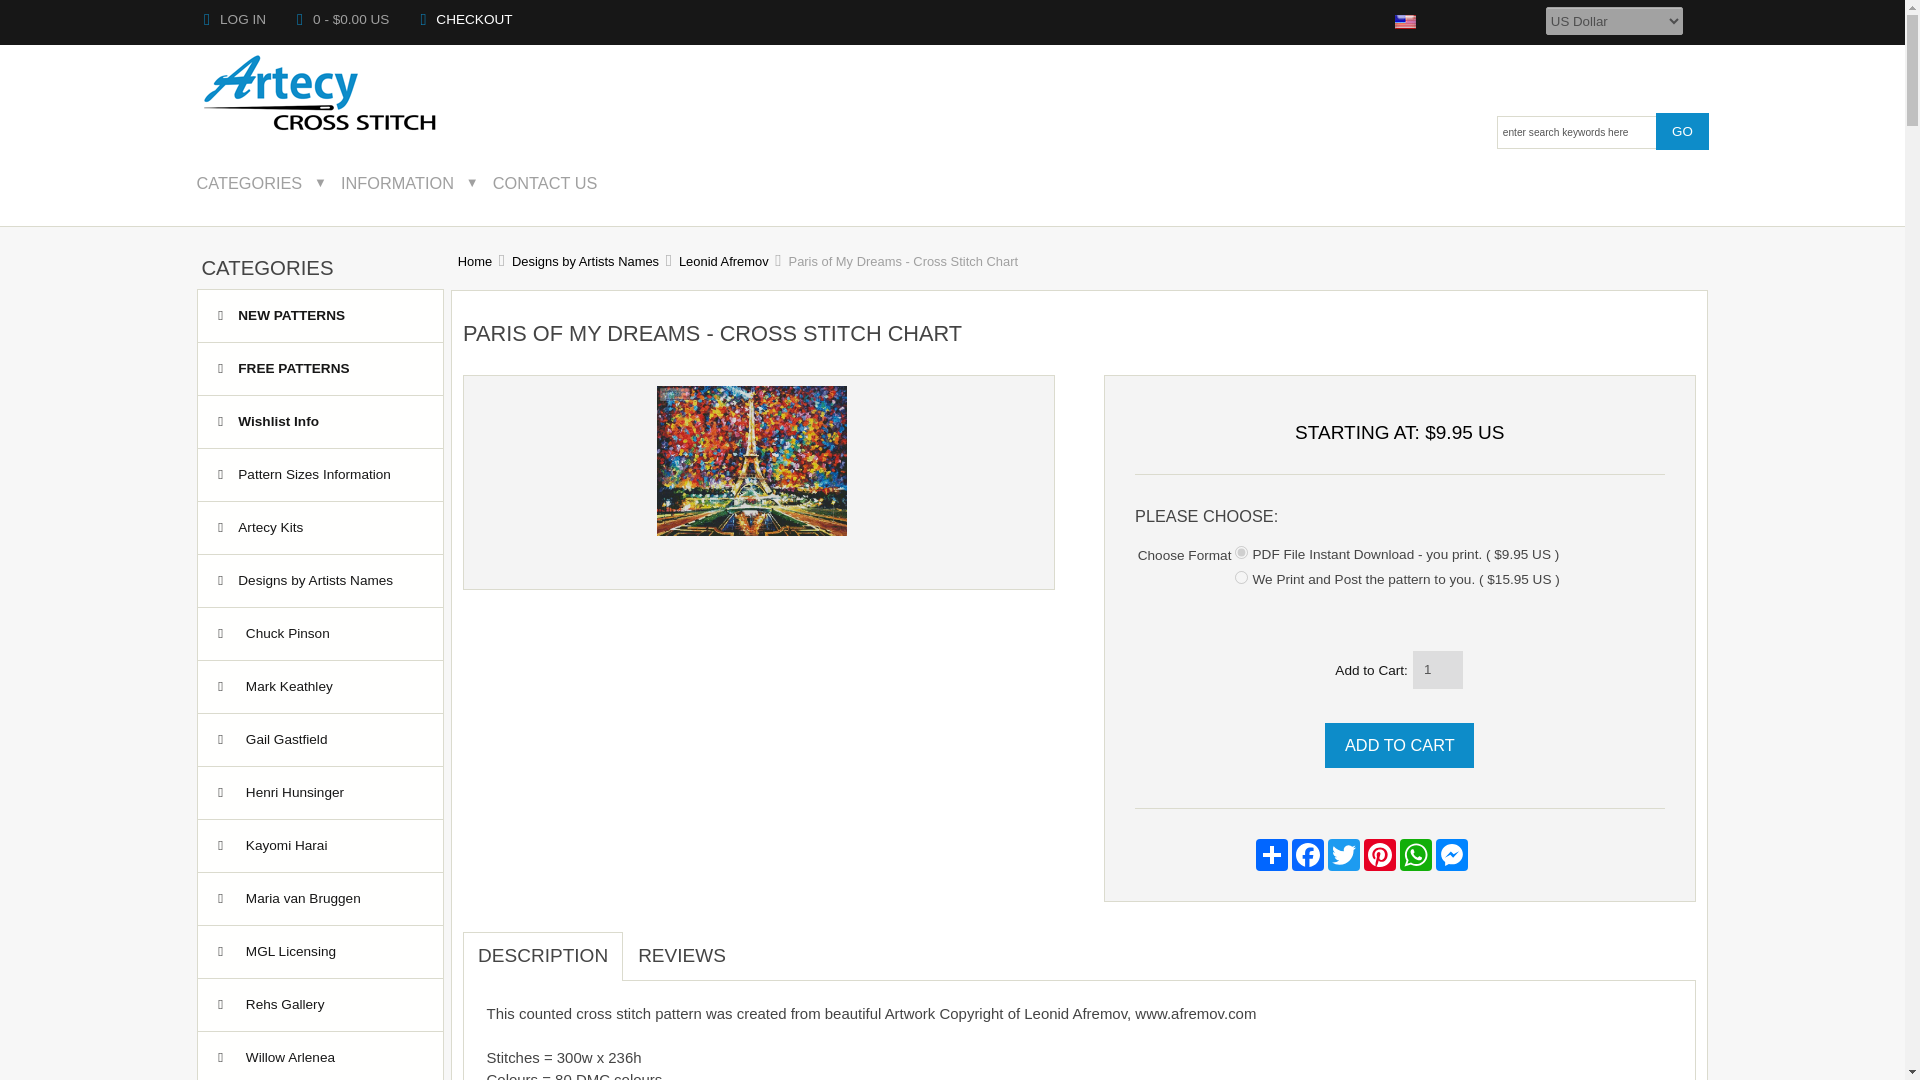 The width and height of the screenshot is (1920, 1080). What do you see at coordinates (320, 94) in the screenshot?
I see `Artecy Cross Stitch` at bounding box center [320, 94].